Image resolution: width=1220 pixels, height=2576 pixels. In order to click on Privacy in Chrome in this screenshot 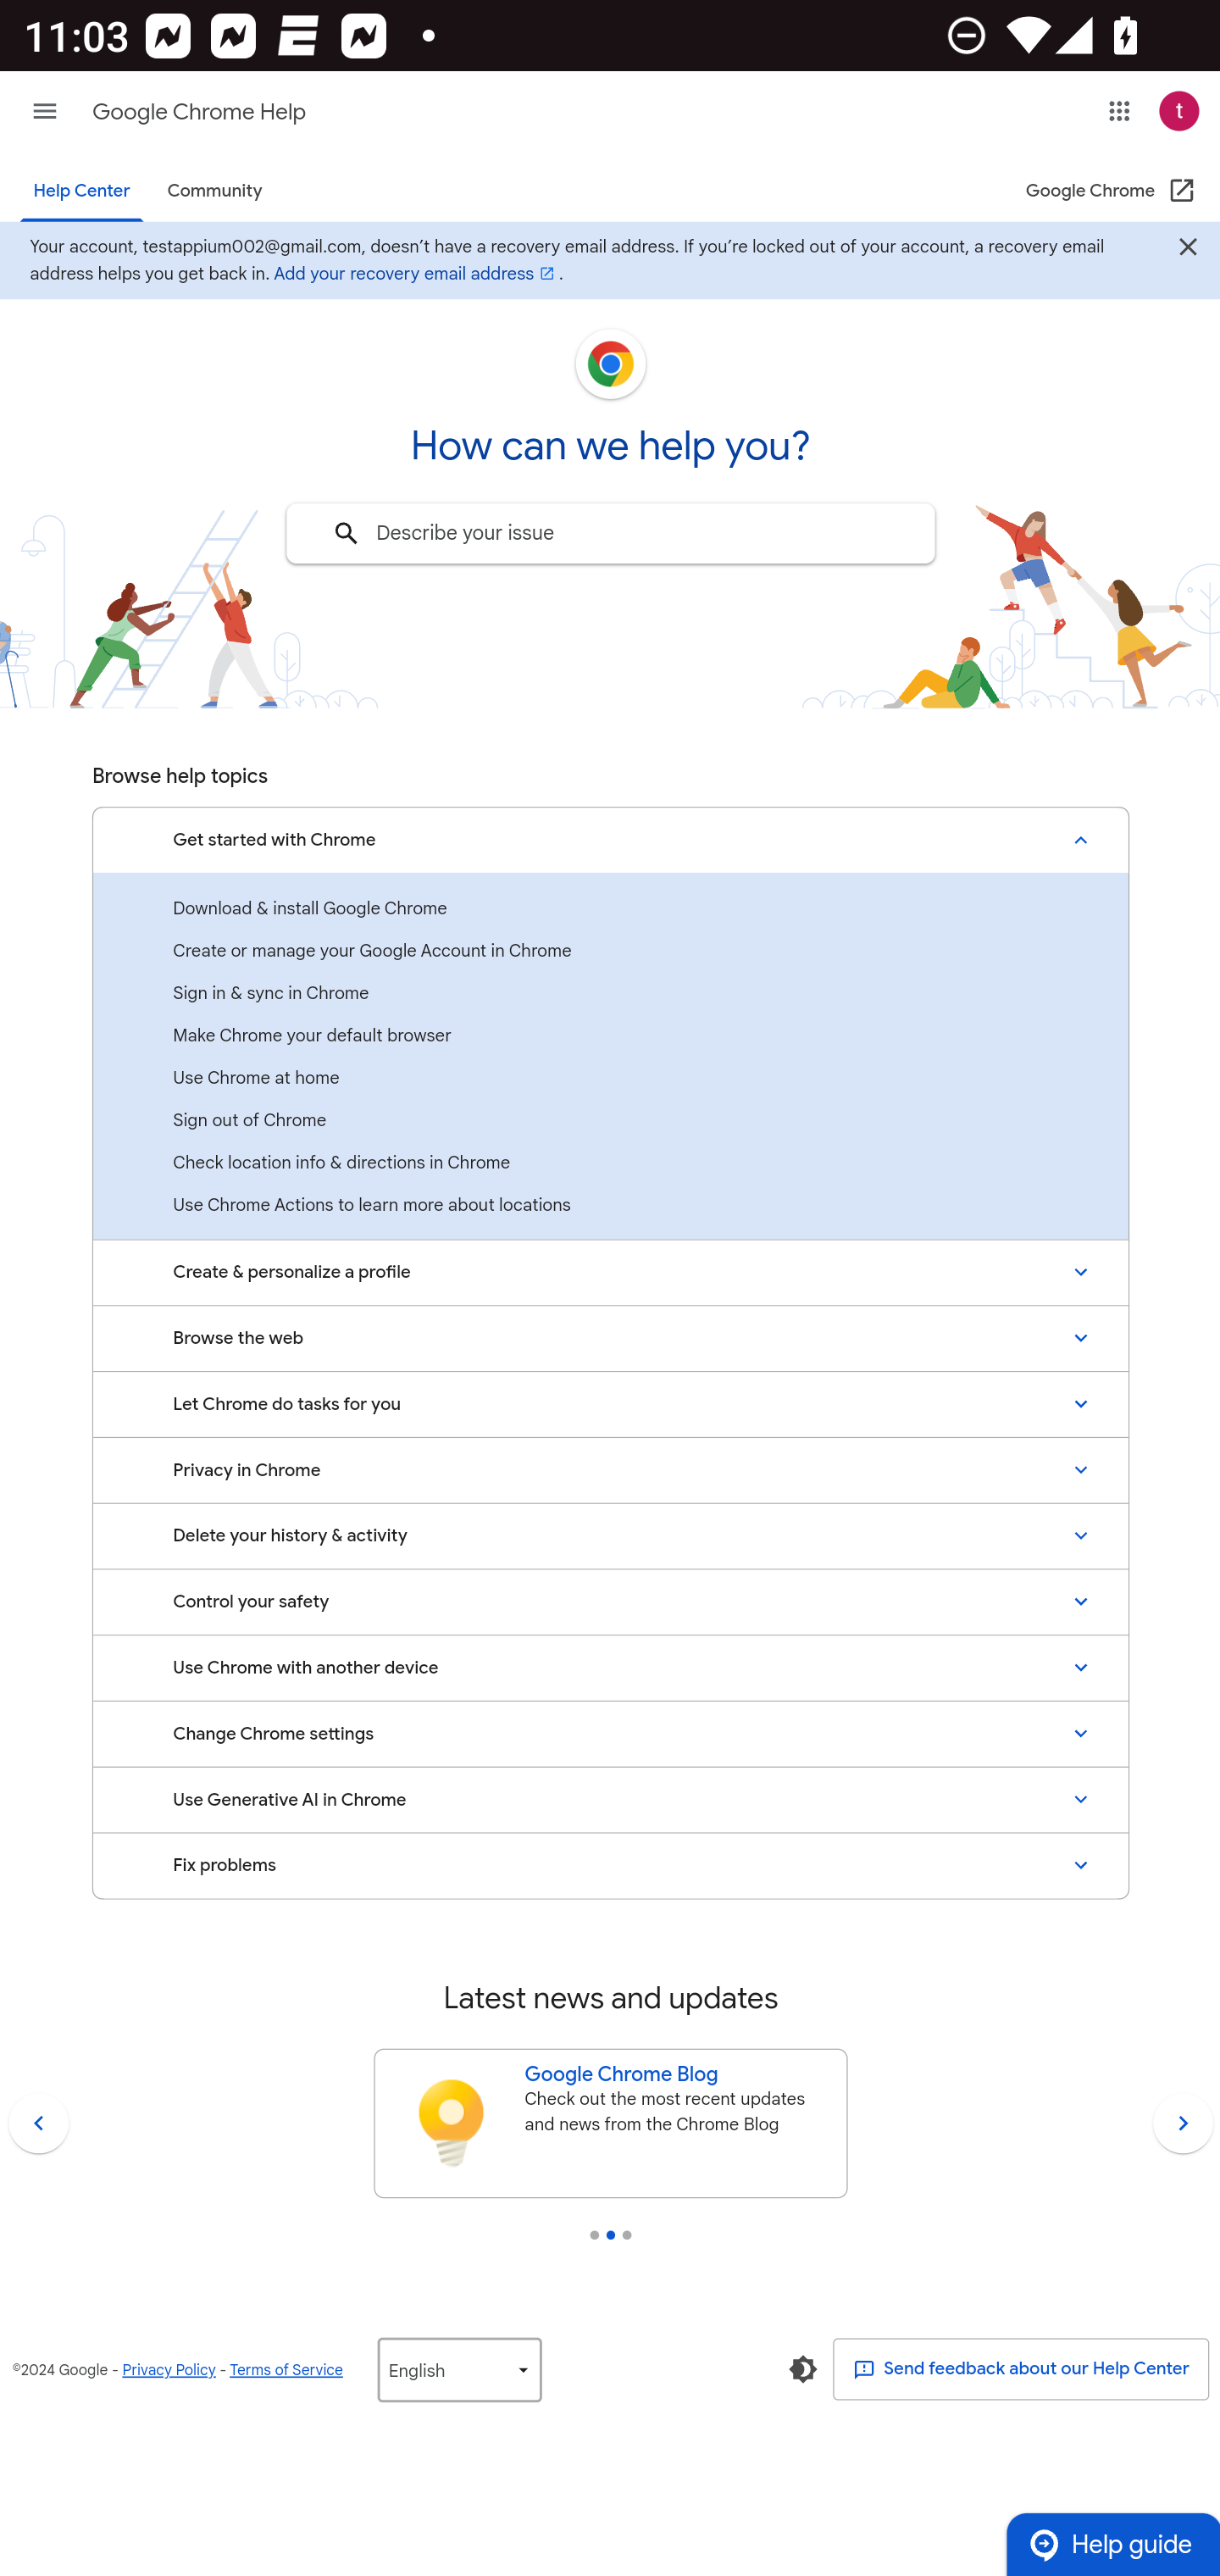, I will do `click(610, 1471)`.